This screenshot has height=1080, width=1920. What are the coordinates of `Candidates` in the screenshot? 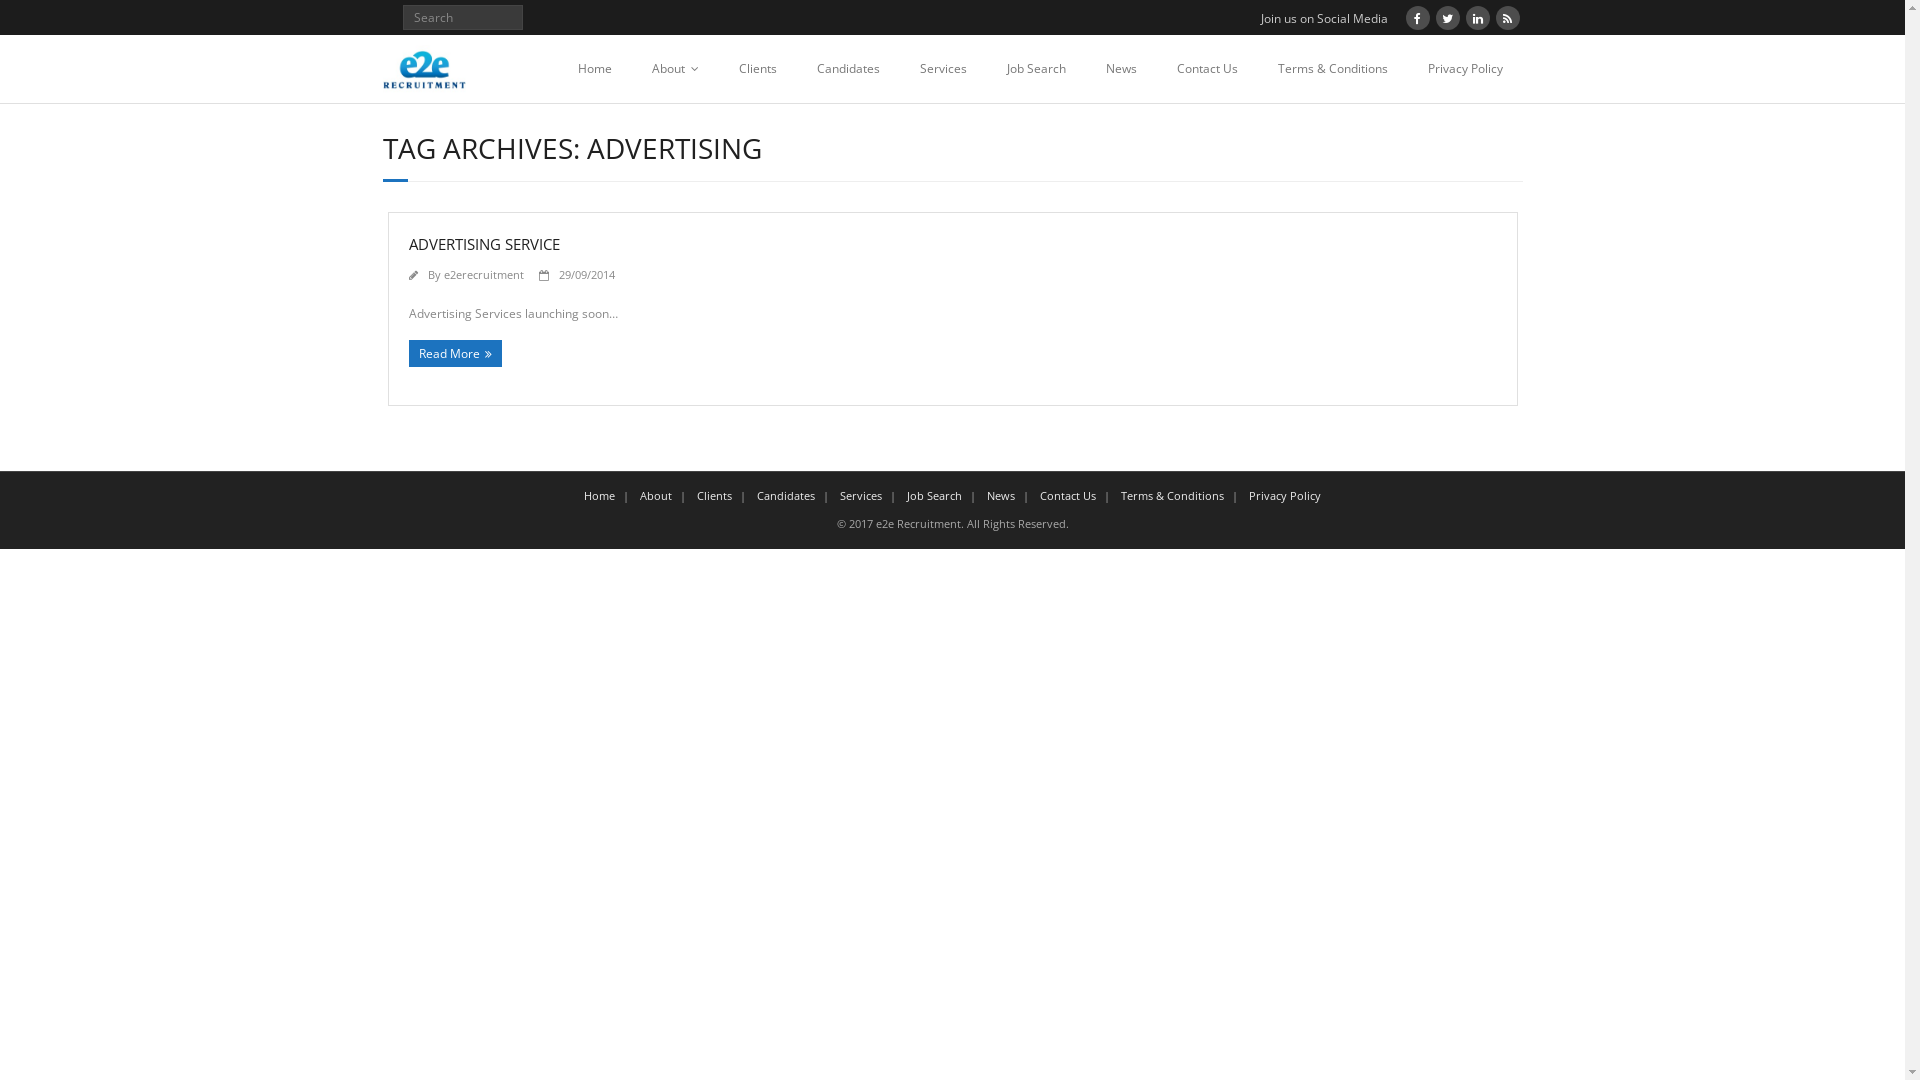 It's located at (848, 69).